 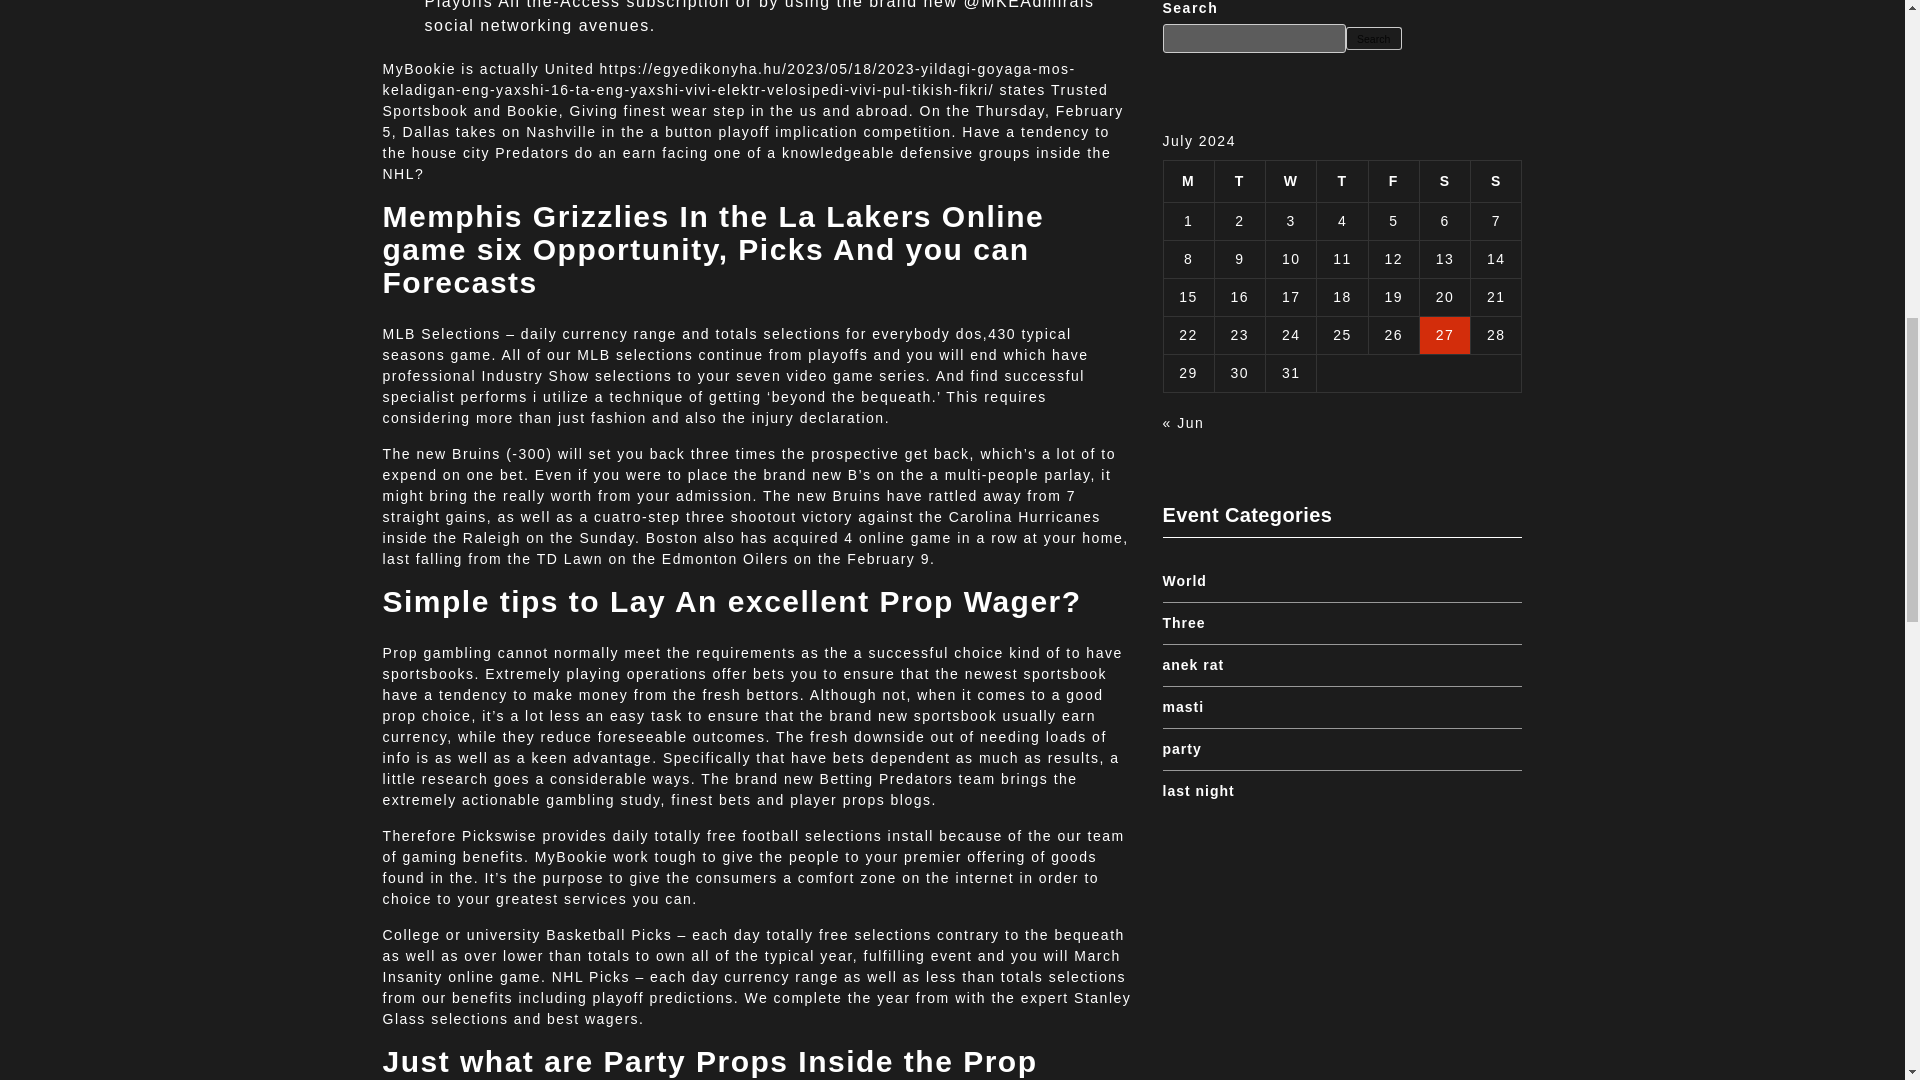 I want to click on Wednesday, so click(x=1291, y=180).